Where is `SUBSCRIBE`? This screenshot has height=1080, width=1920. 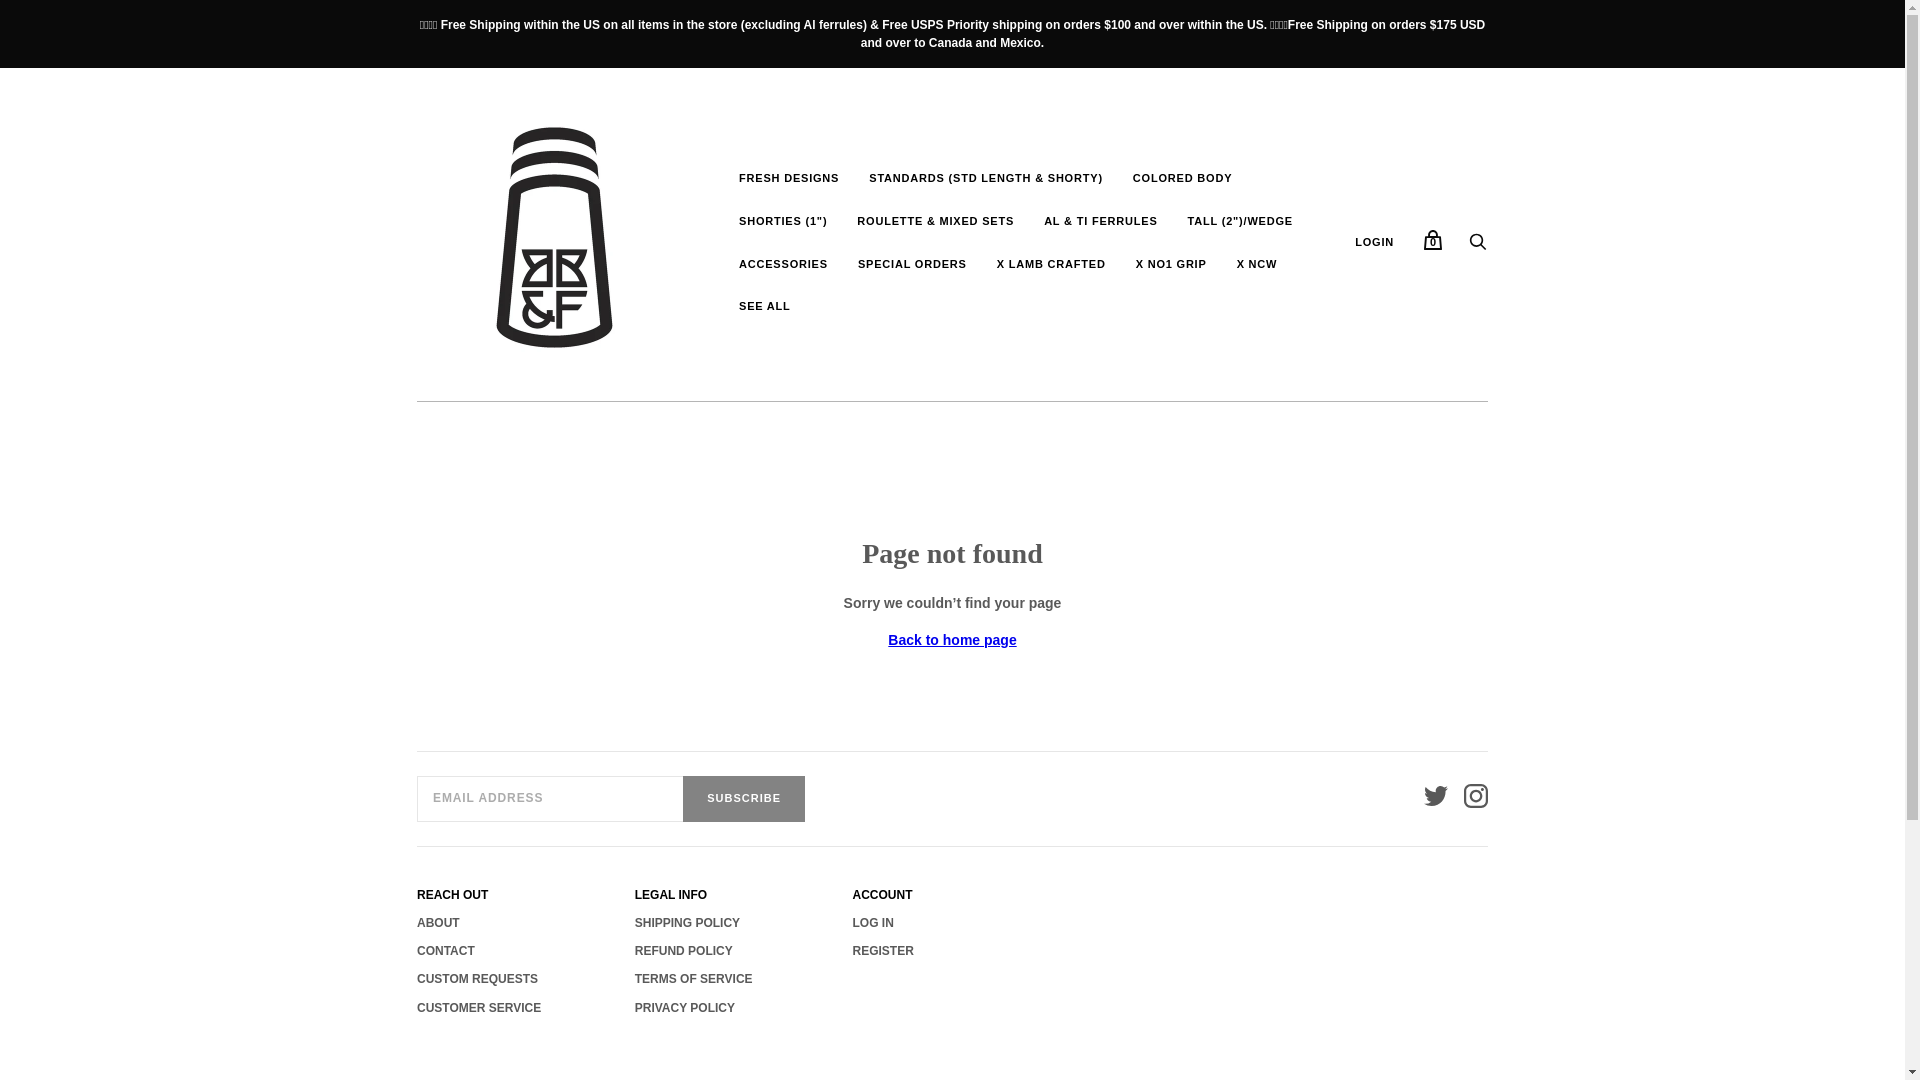
SUBSCRIBE is located at coordinates (744, 798).